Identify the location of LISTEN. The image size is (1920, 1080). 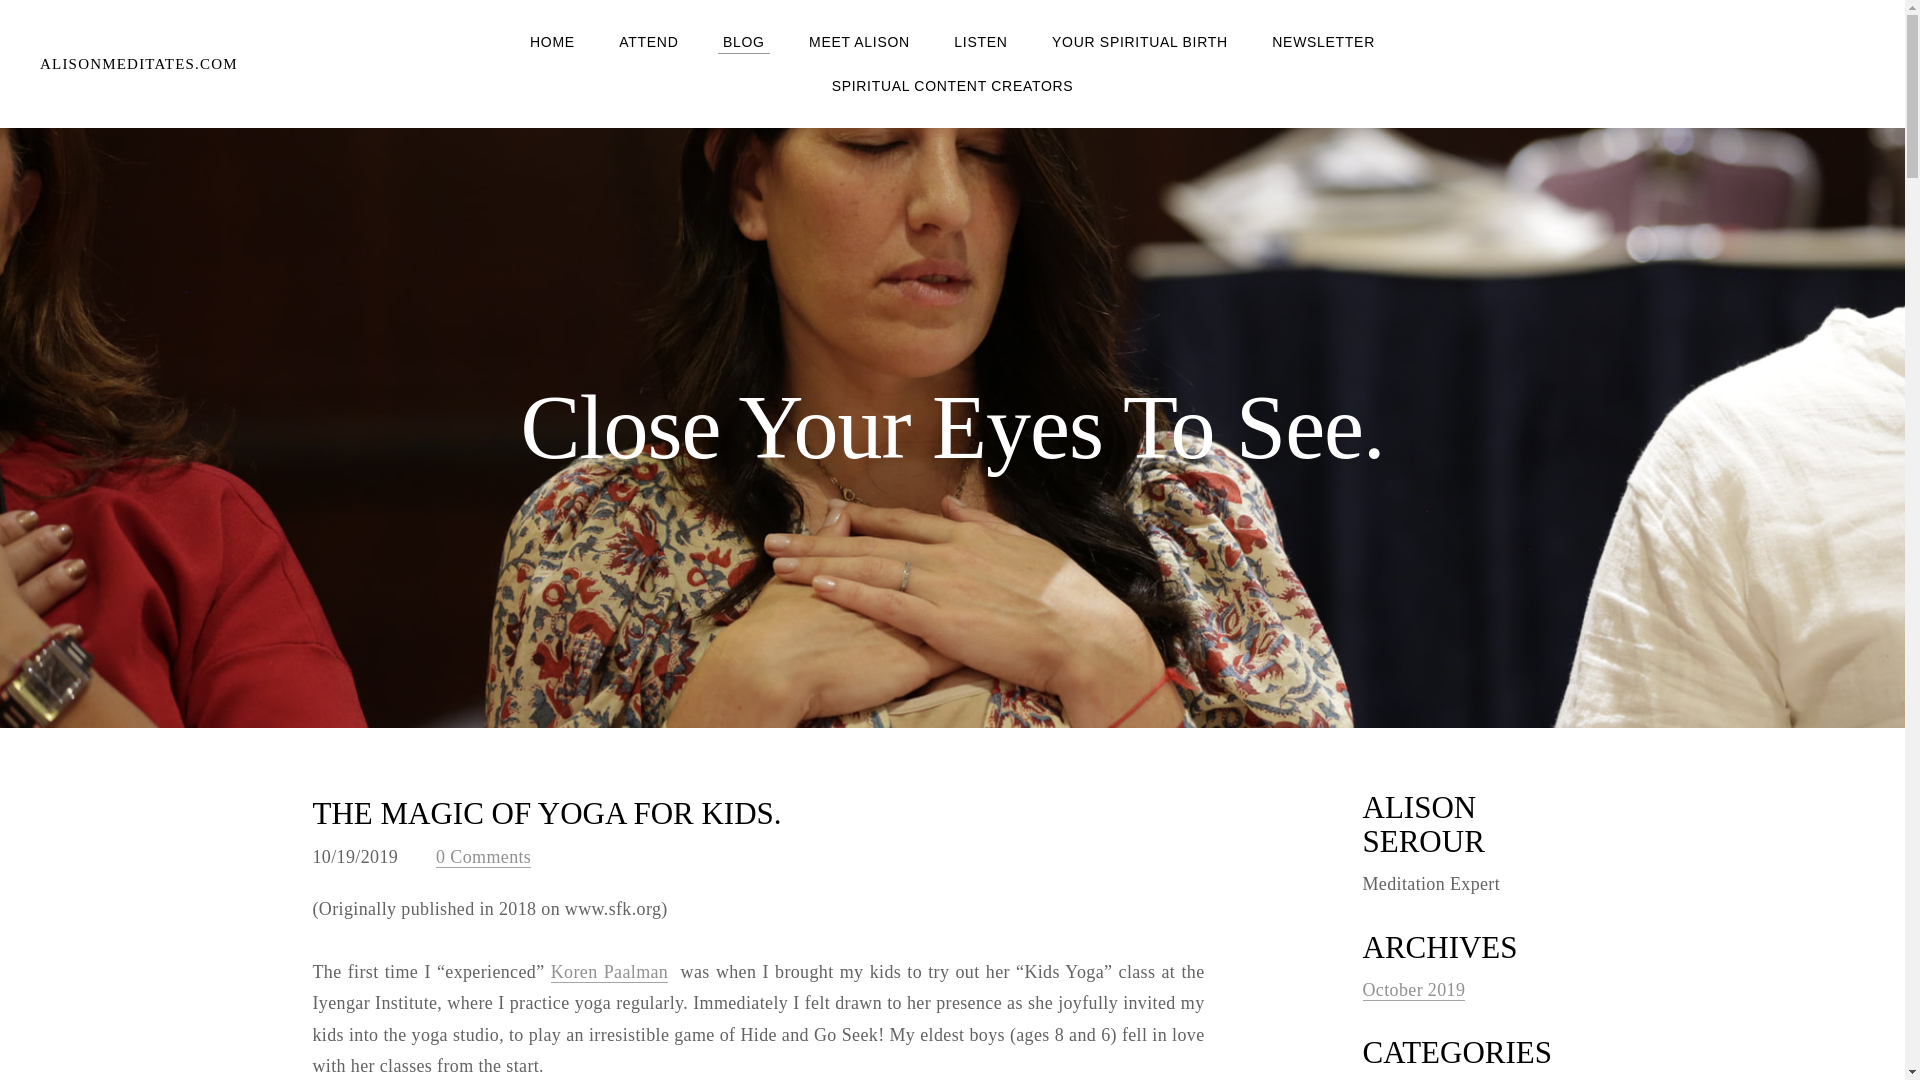
(980, 42).